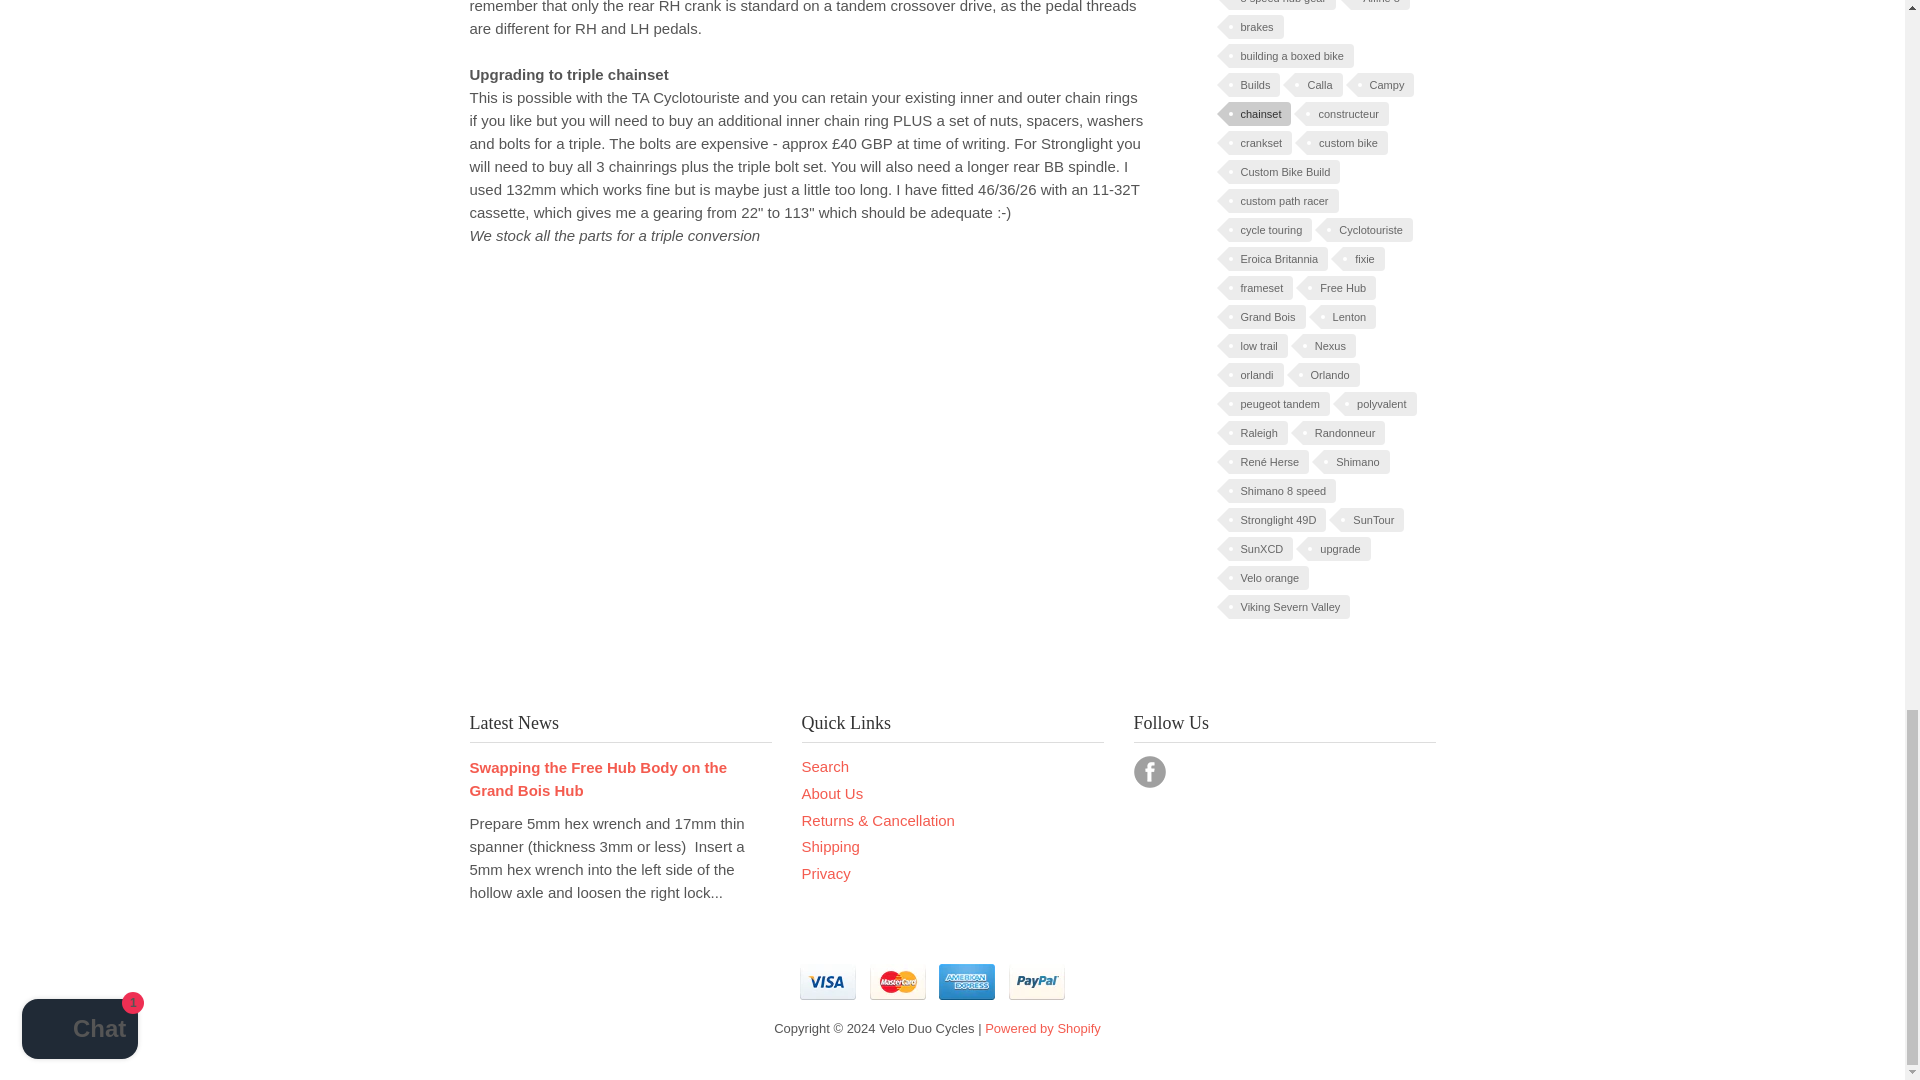  Describe the element at coordinates (1386, 85) in the screenshot. I see `Show articles tagged Campy` at that location.